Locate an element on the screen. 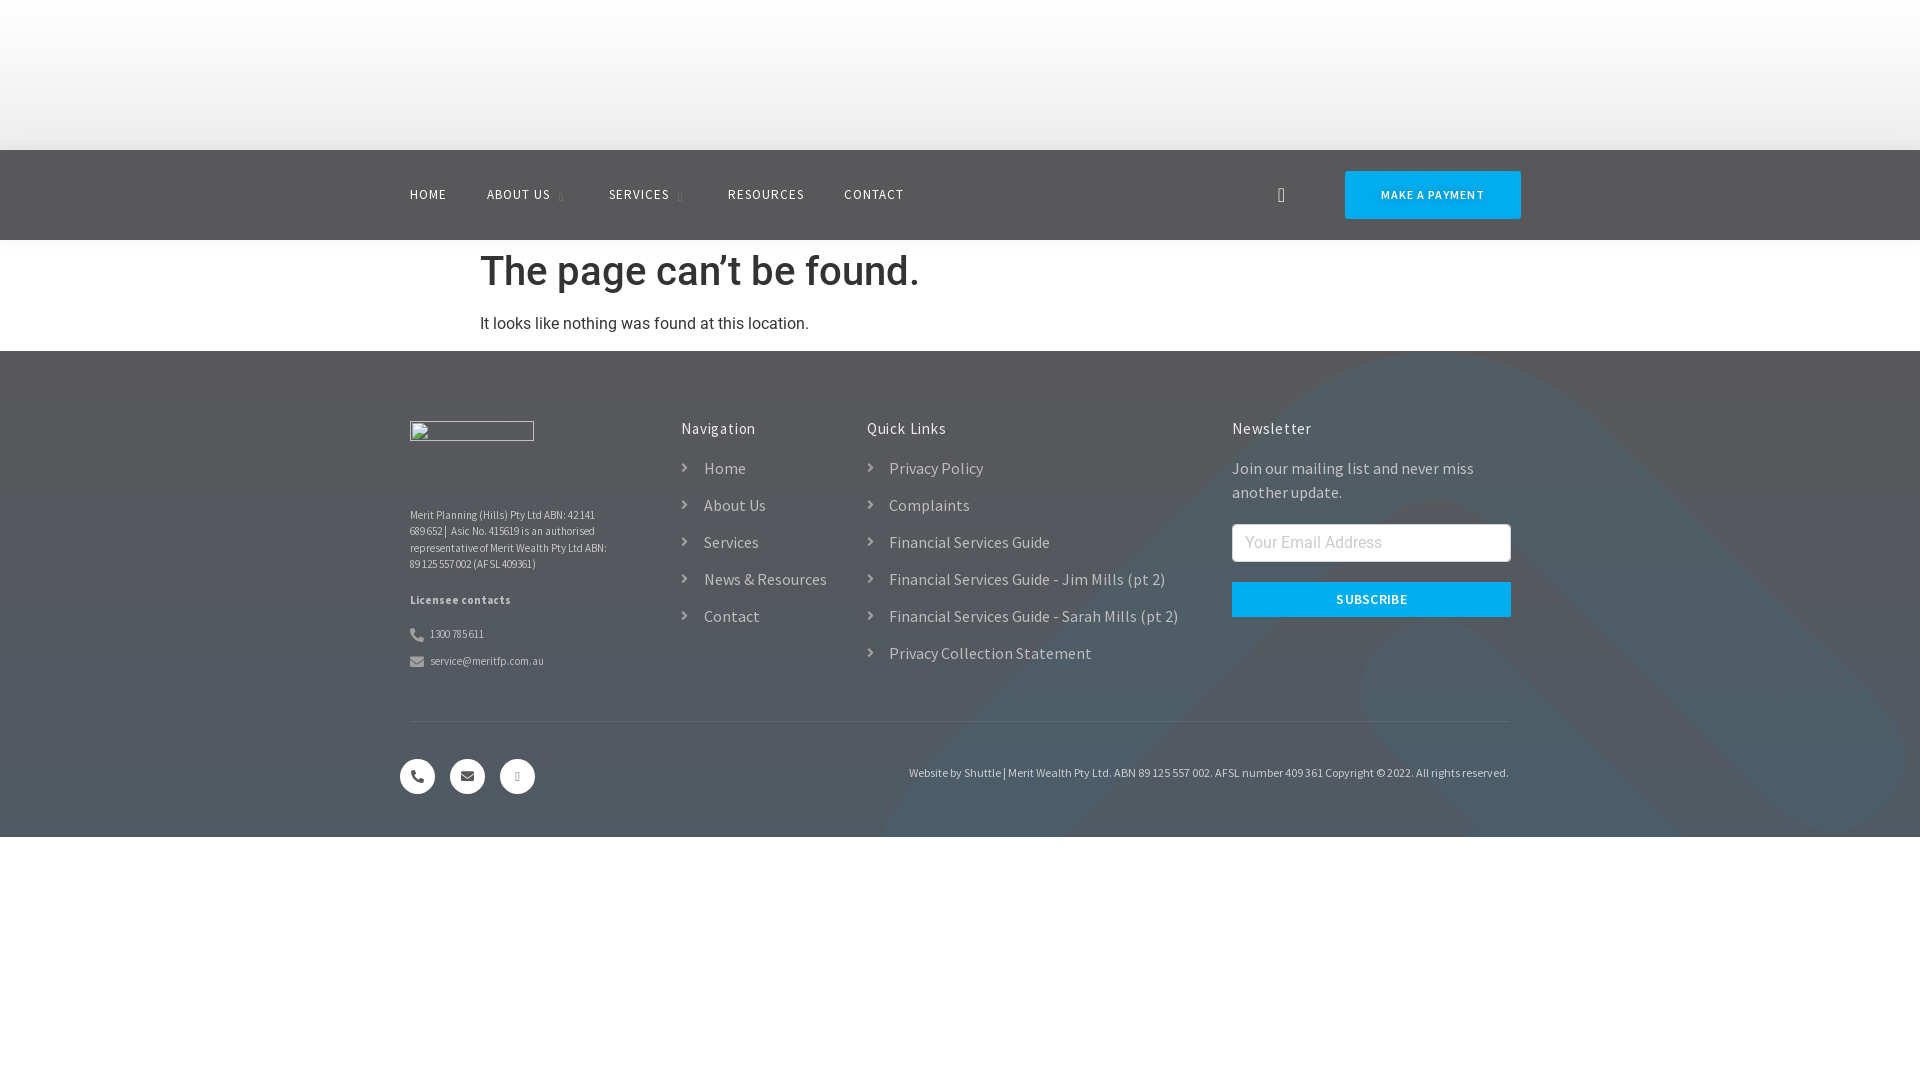 This screenshot has height=1080, width=1920. MAKE A PAYMENT is located at coordinates (1433, 195).